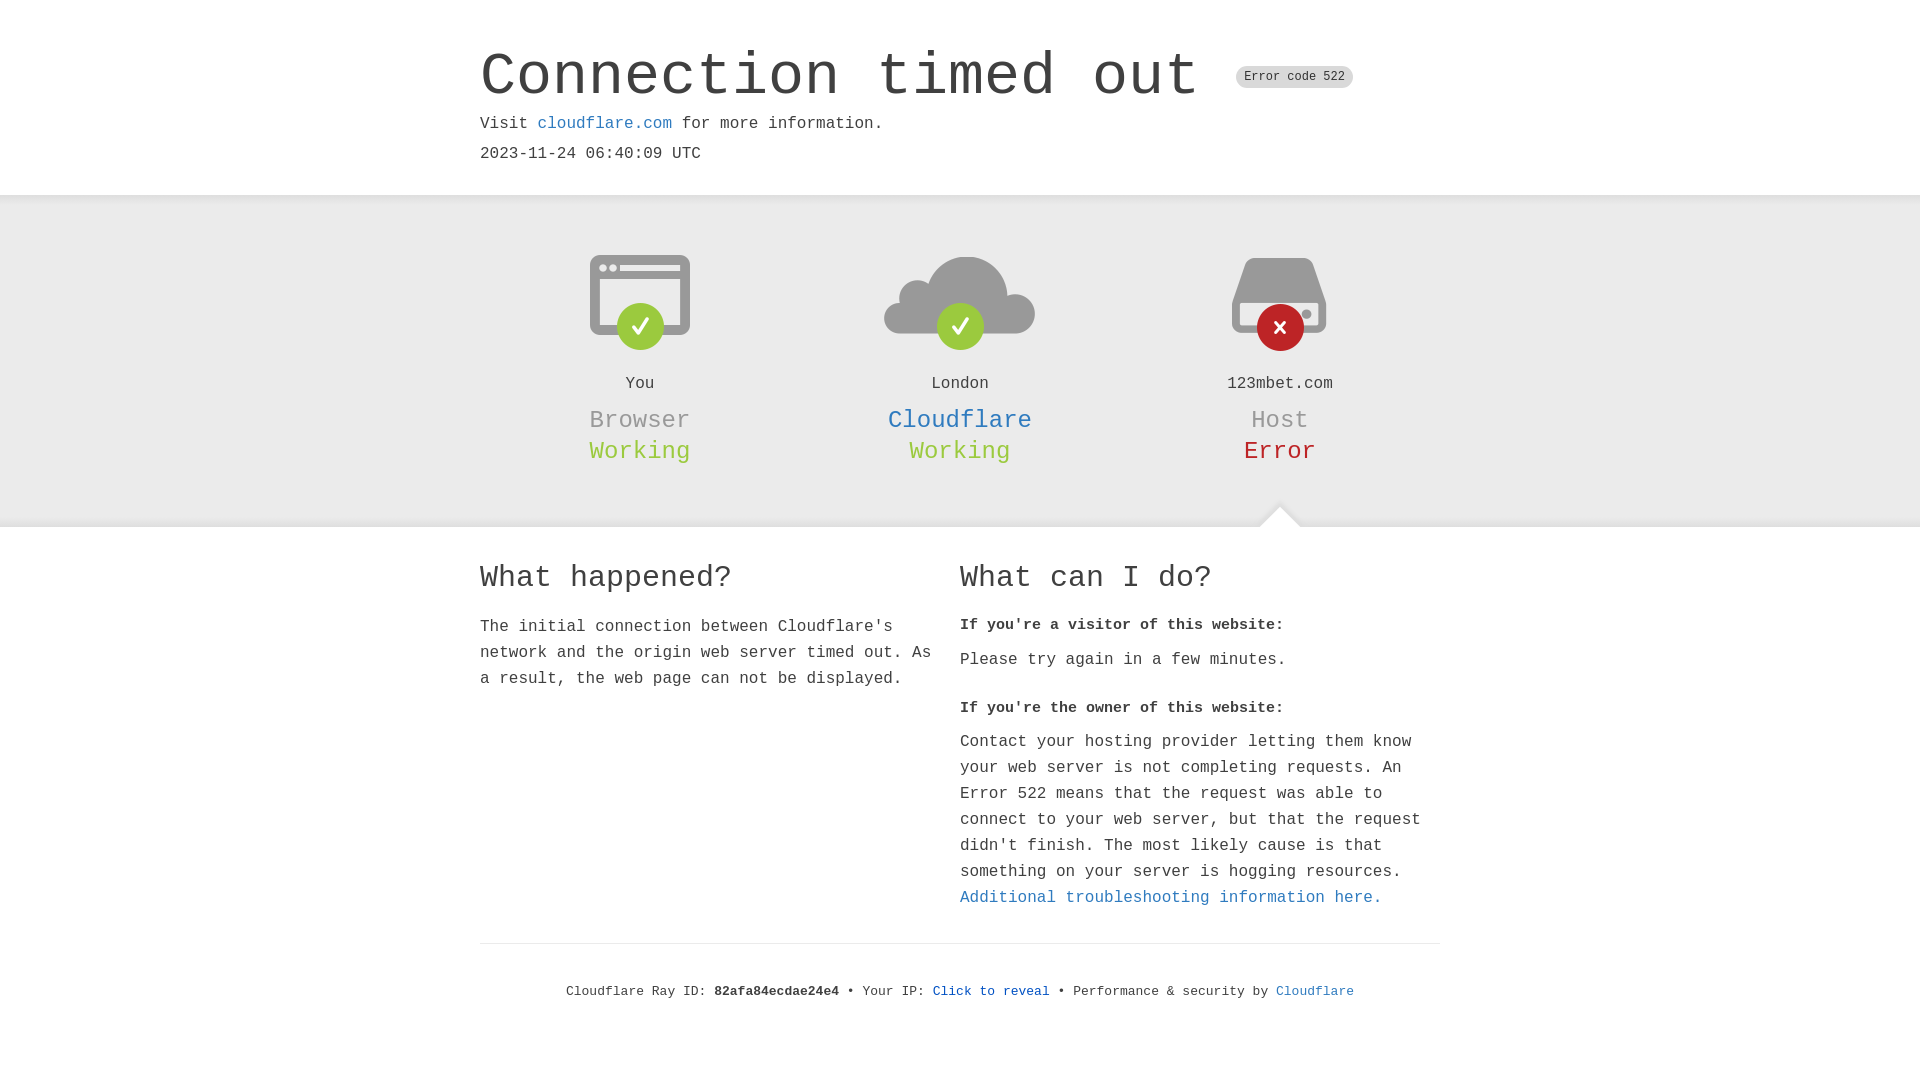 The image size is (1920, 1080). What do you see at coordinates (1315, 992) in the screenshot?
I see `Cloudflare` at bounding box center [1315, 992].